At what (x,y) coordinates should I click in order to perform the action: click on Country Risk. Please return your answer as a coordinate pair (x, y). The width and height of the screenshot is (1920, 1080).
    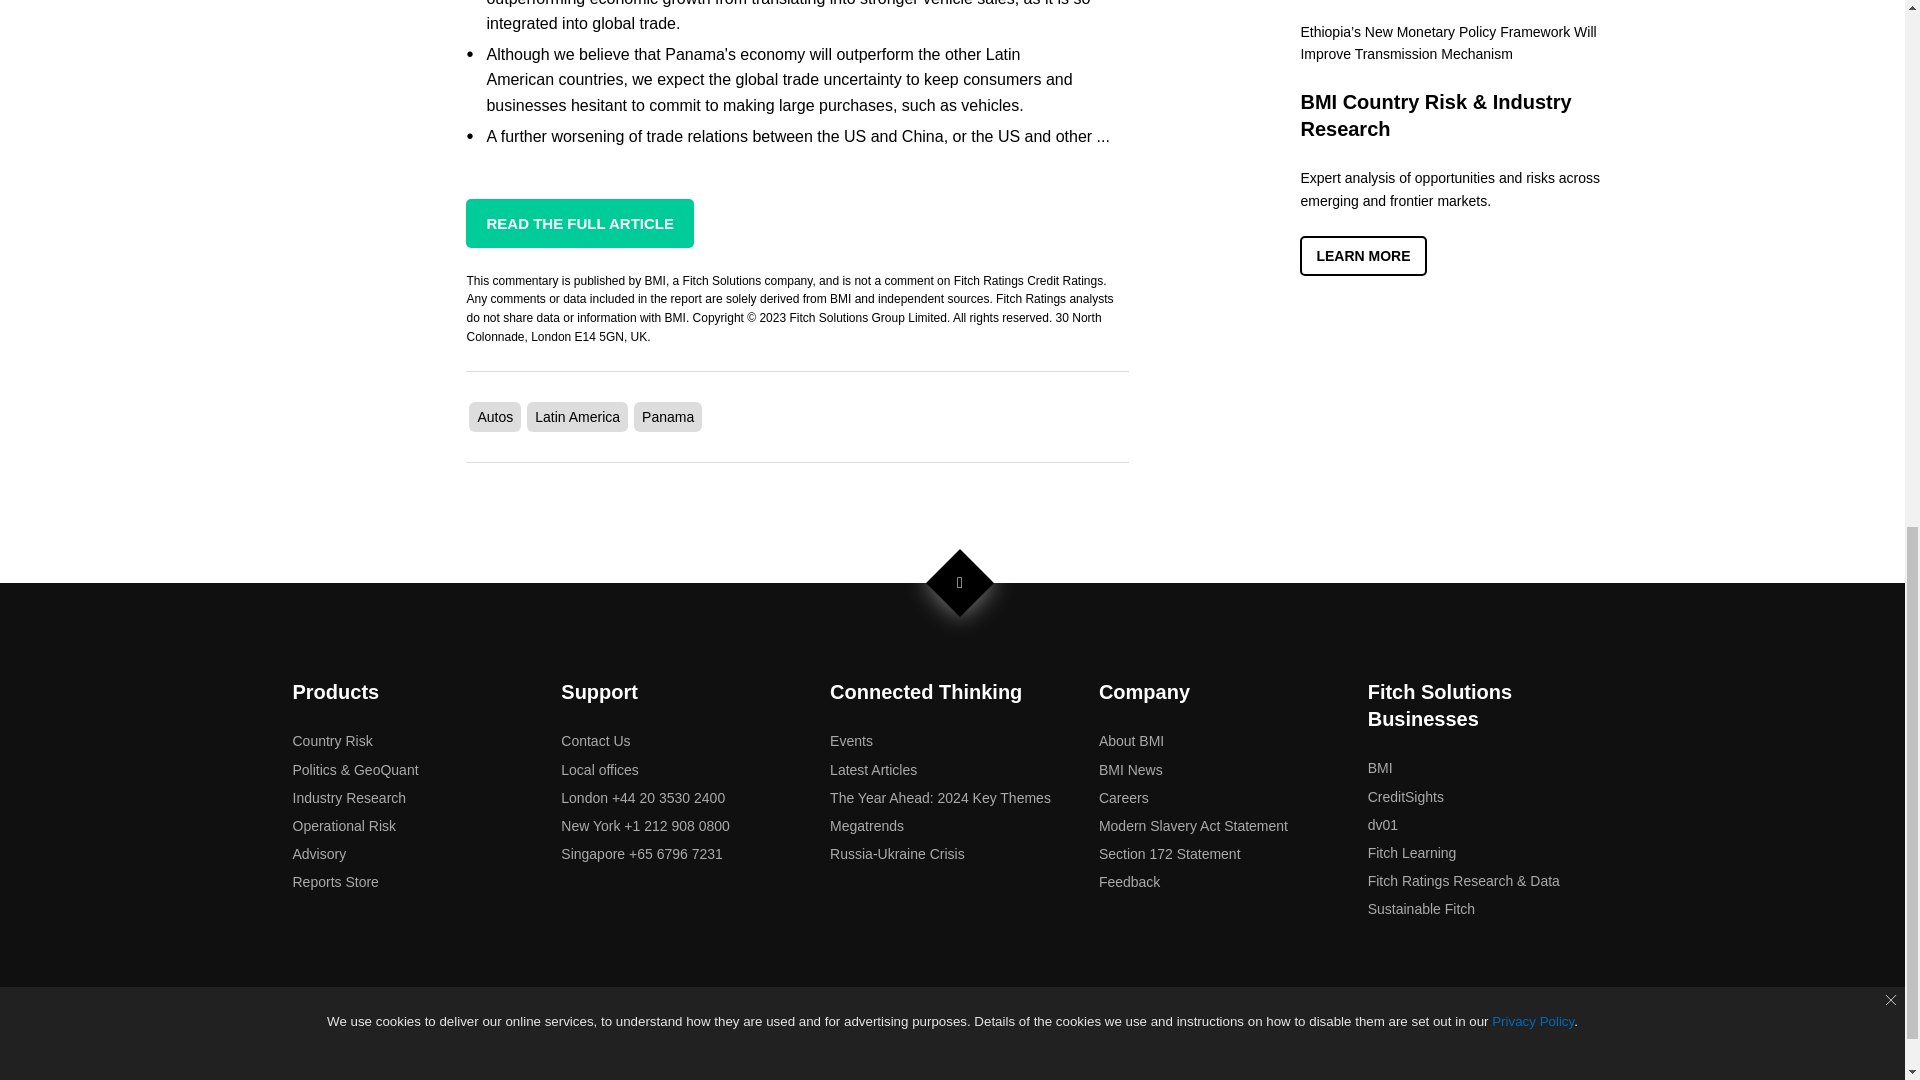
    Looking at the image, I should click on (332, 741).